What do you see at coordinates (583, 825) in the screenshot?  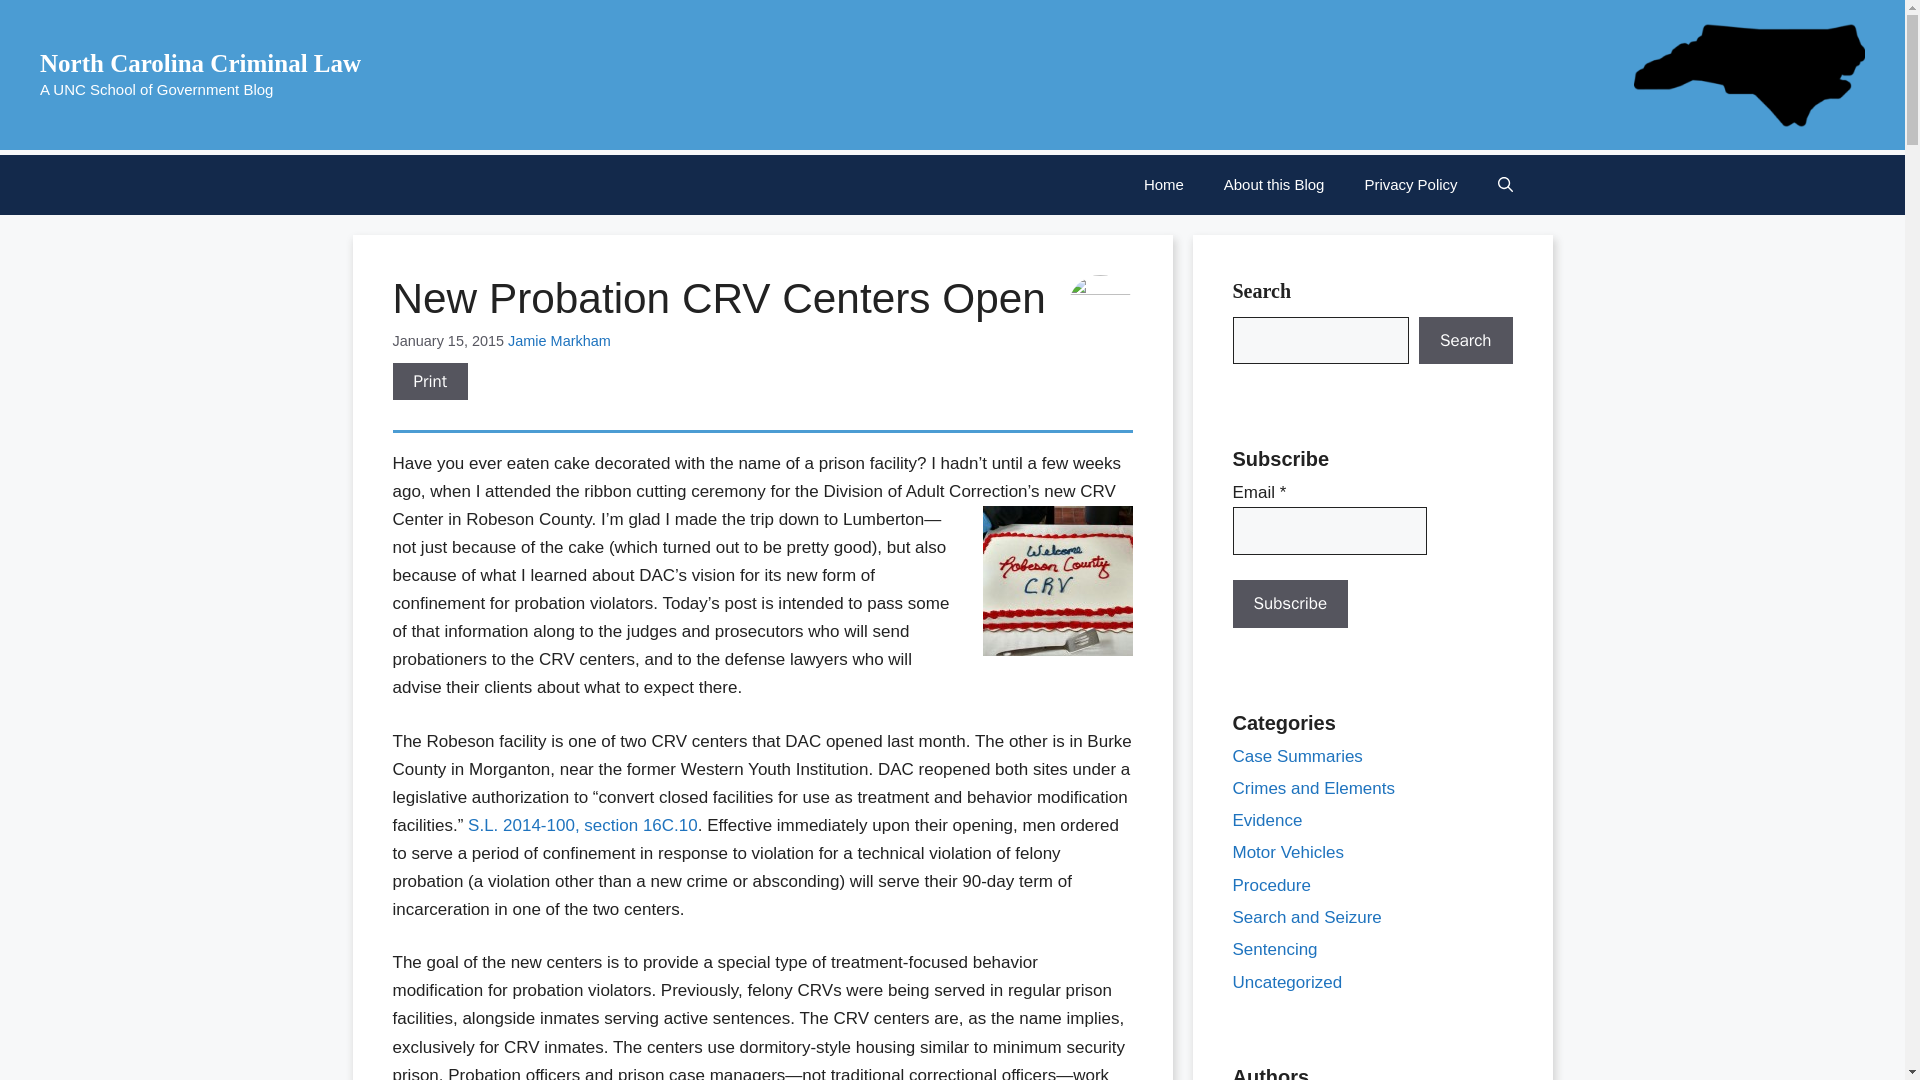 I see `S.L. 2014-100, section 16C.10` at bounding box center [583, 825].